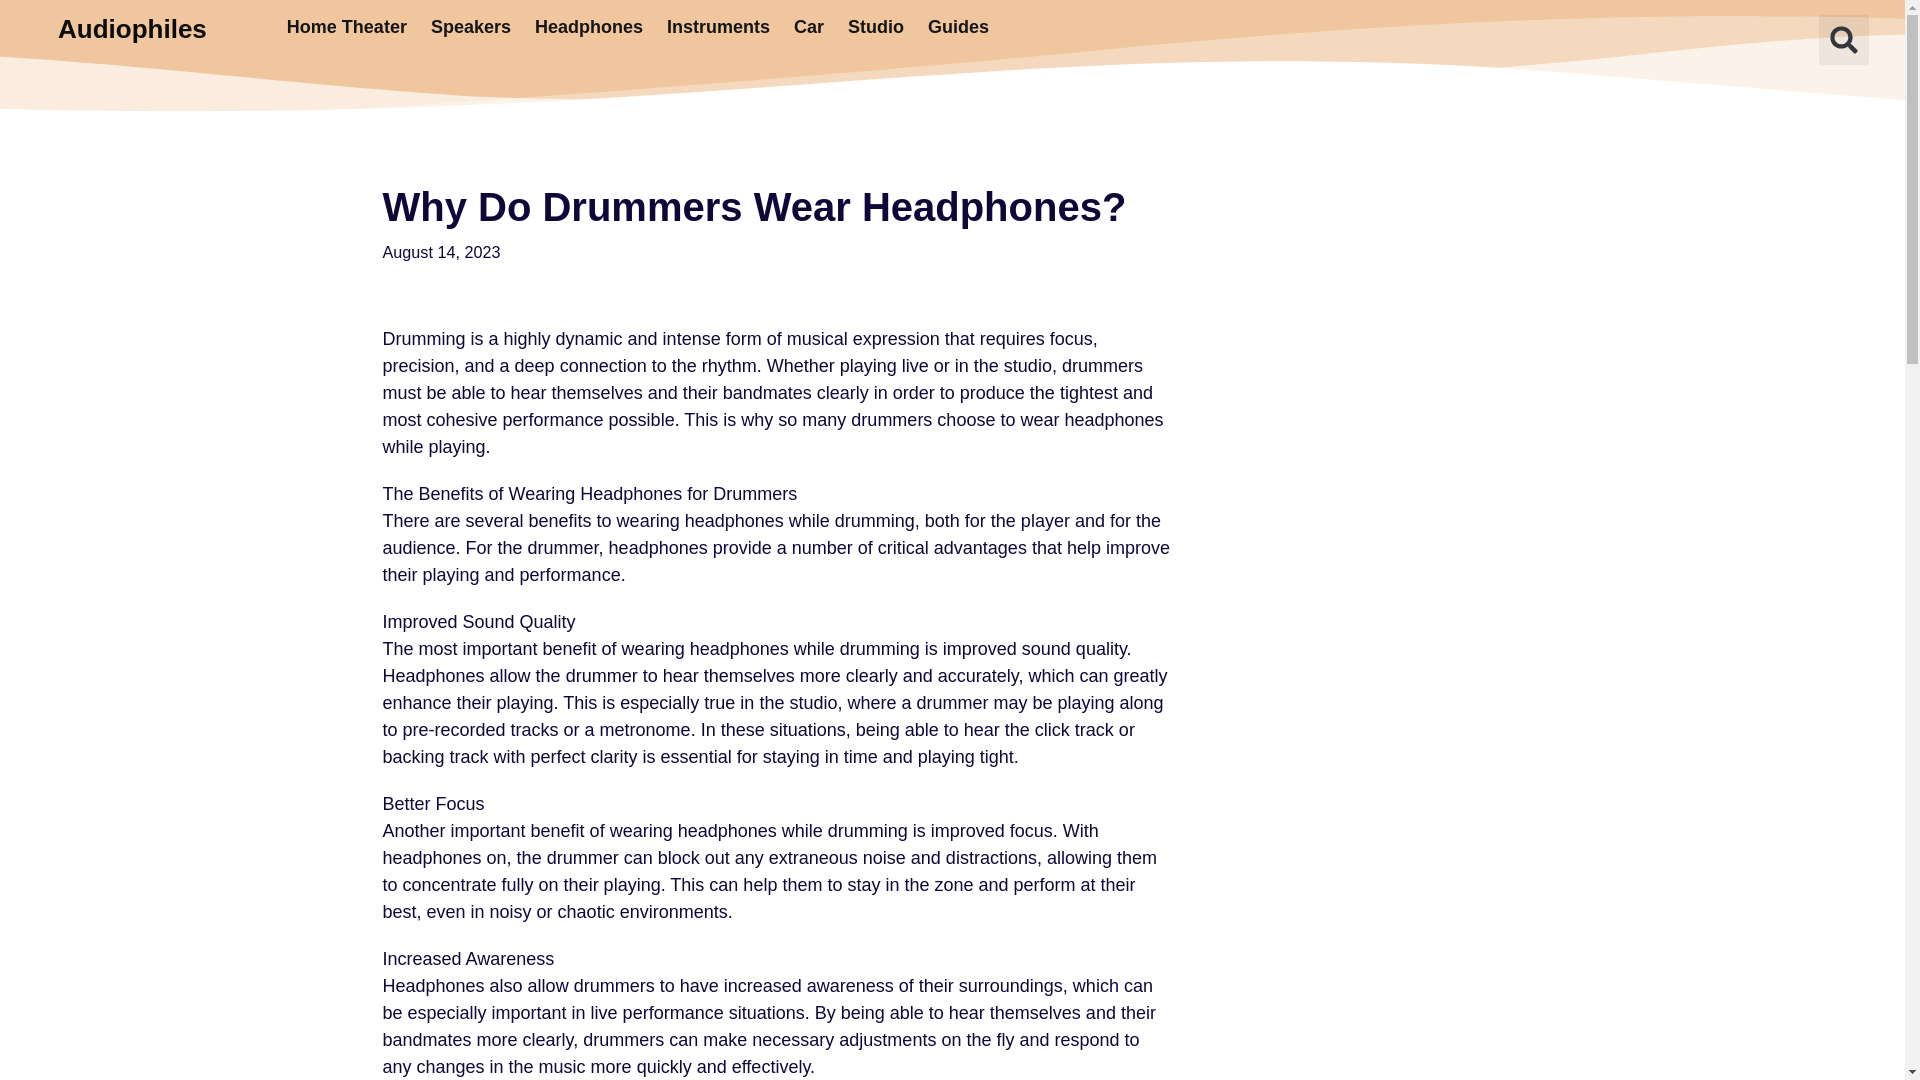 The width and height of the screenshot is (1920, 1080). What do you see at coordinates (875, 27) in the screenshot?
I see `Studio` at bounding box center [875, 27].